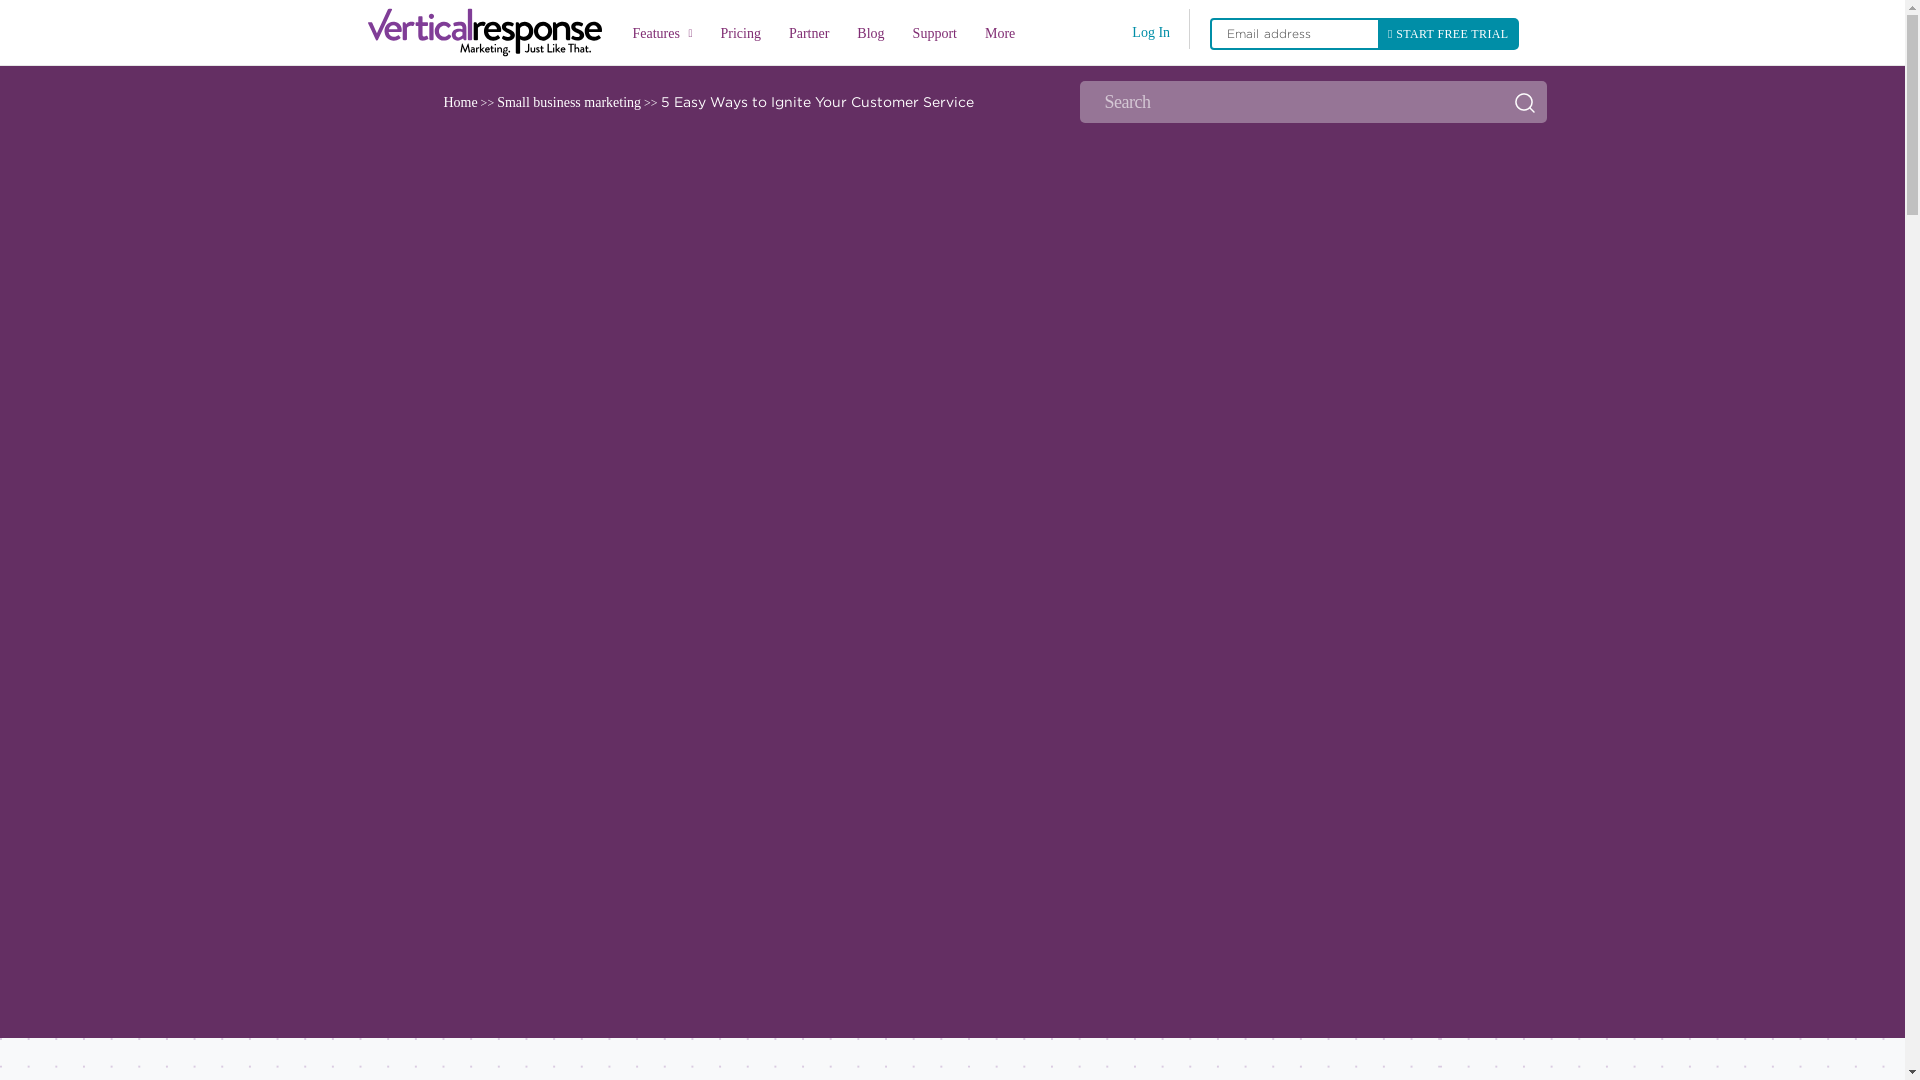 The image size is (1920, 1080). Describe the element at coordinates (662, 33) in the screenshot. I see `Features` at that location.